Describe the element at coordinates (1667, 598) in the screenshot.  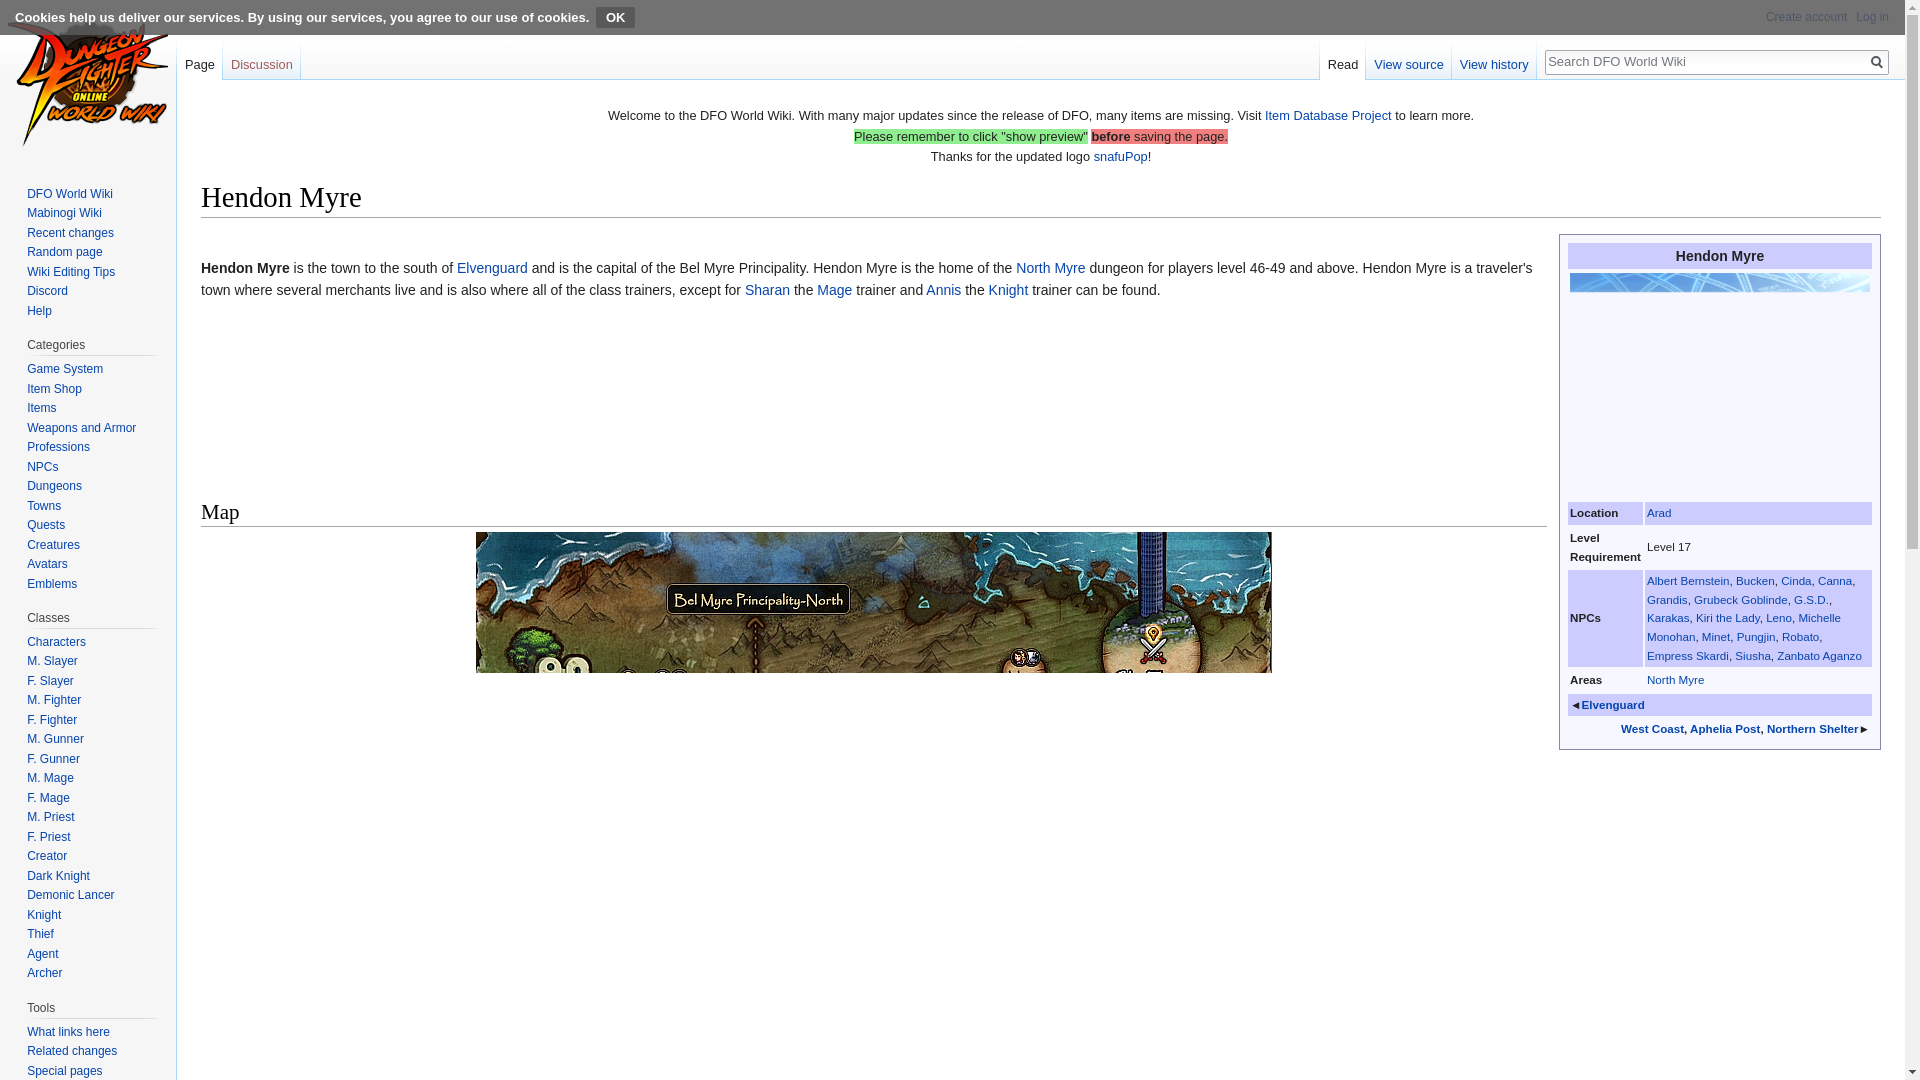
I see `Grandis` at that location.